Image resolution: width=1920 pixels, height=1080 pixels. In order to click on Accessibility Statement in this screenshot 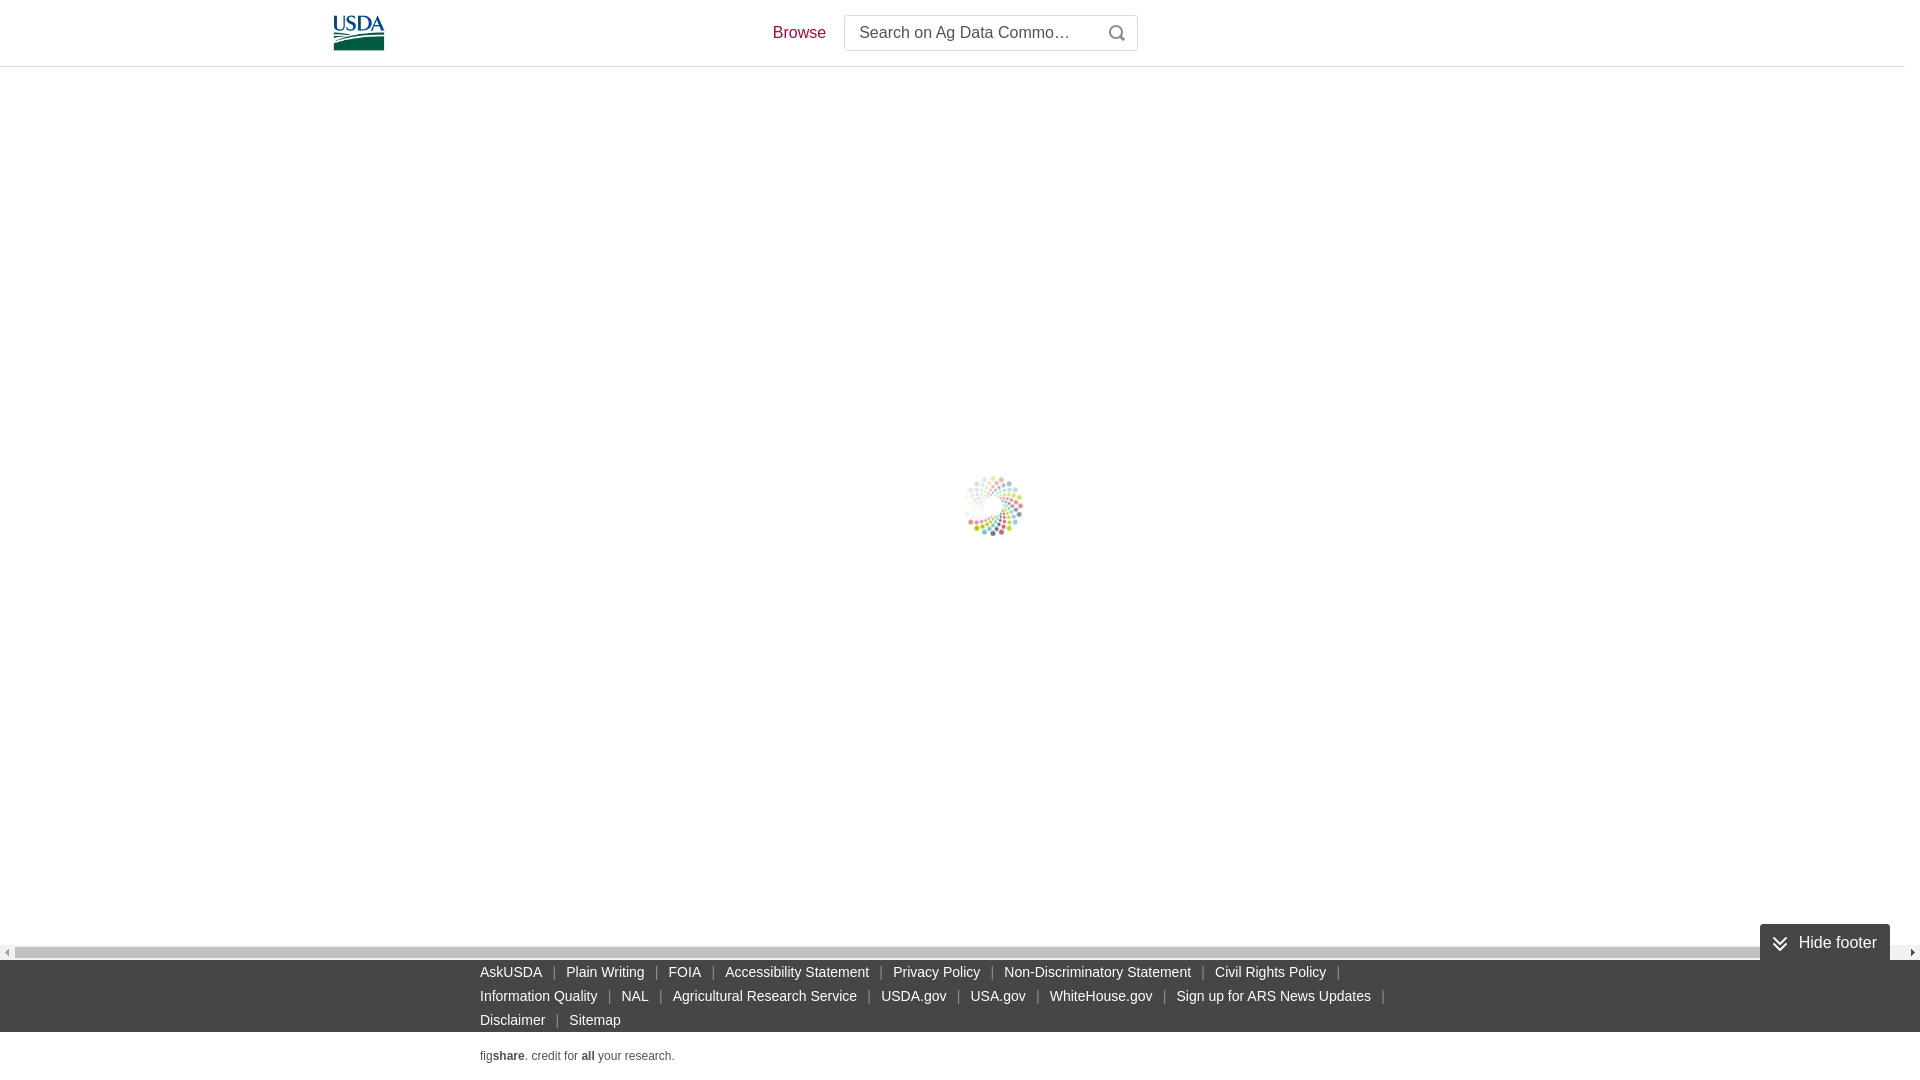, I will do `click(796, 972)`.